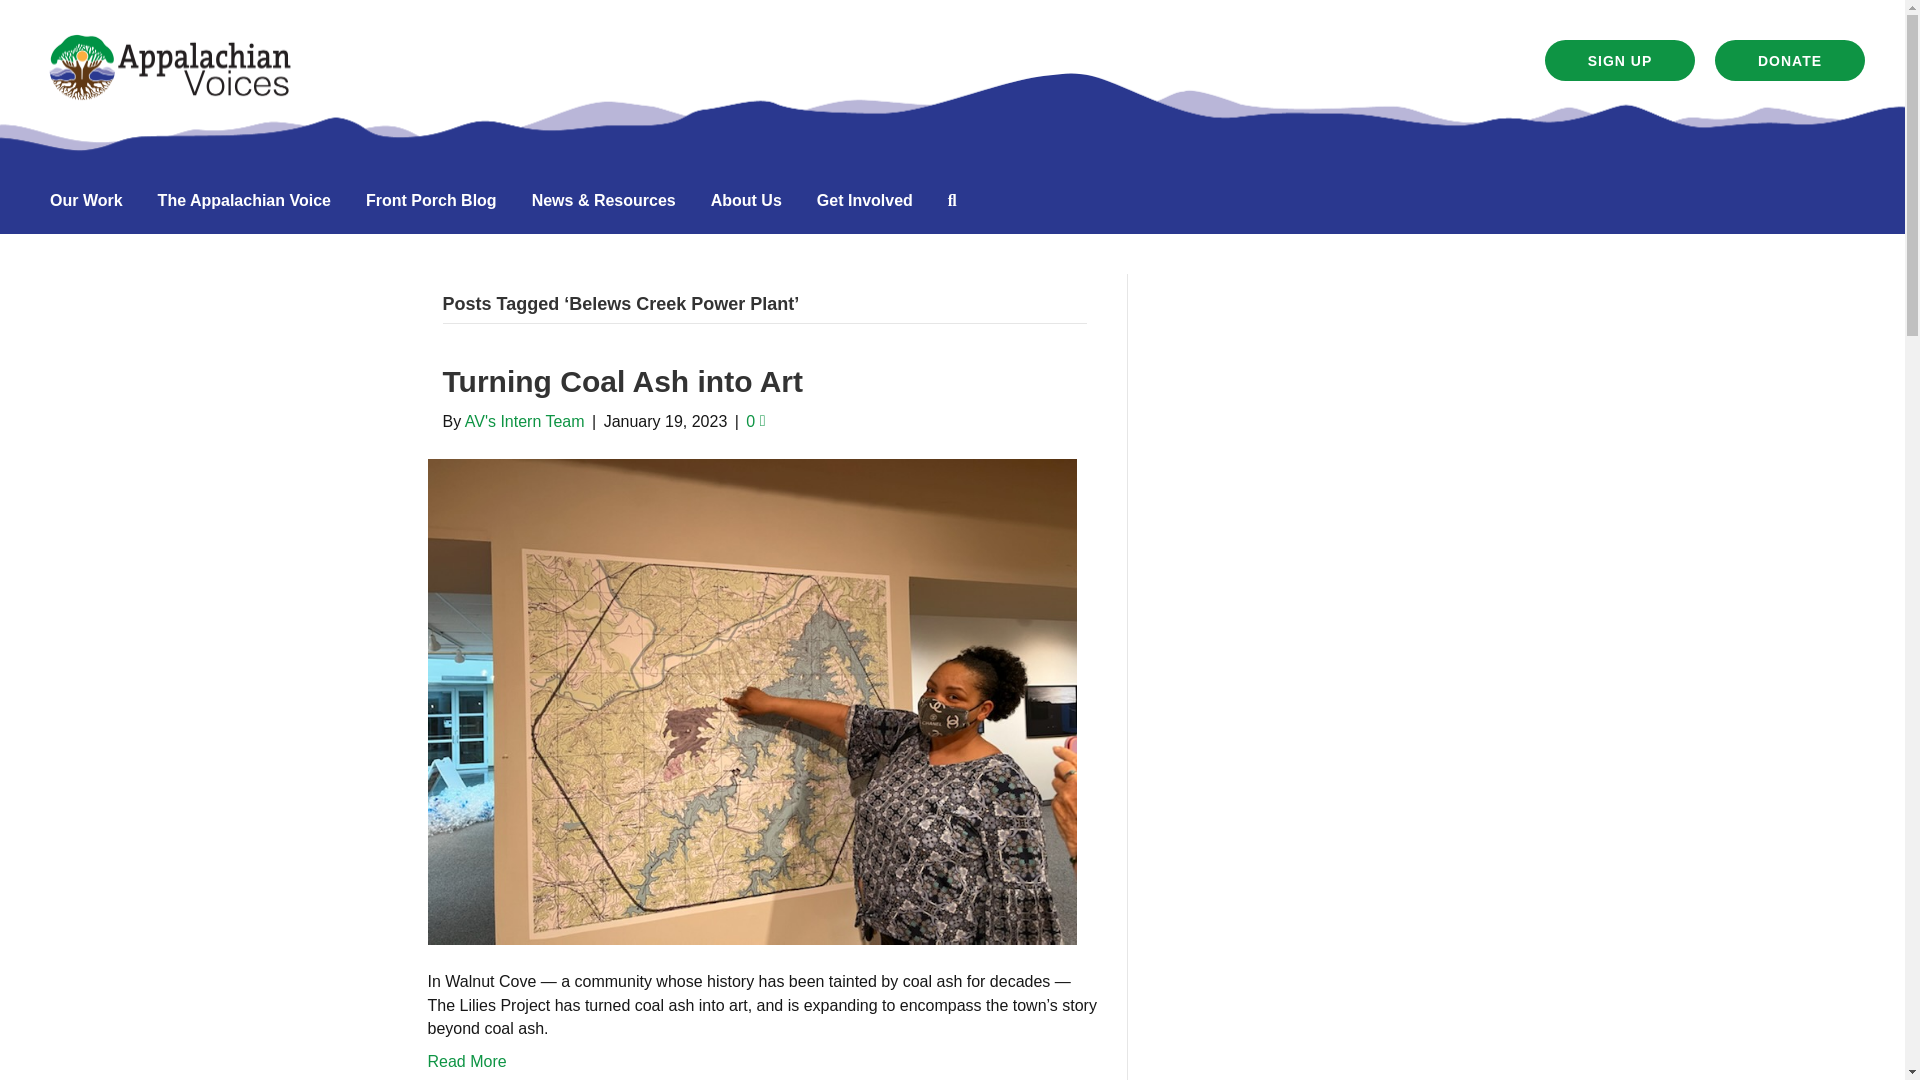 This screenshot has width=1920, height=1080. I want to click on Our Work, so click(86, 200).